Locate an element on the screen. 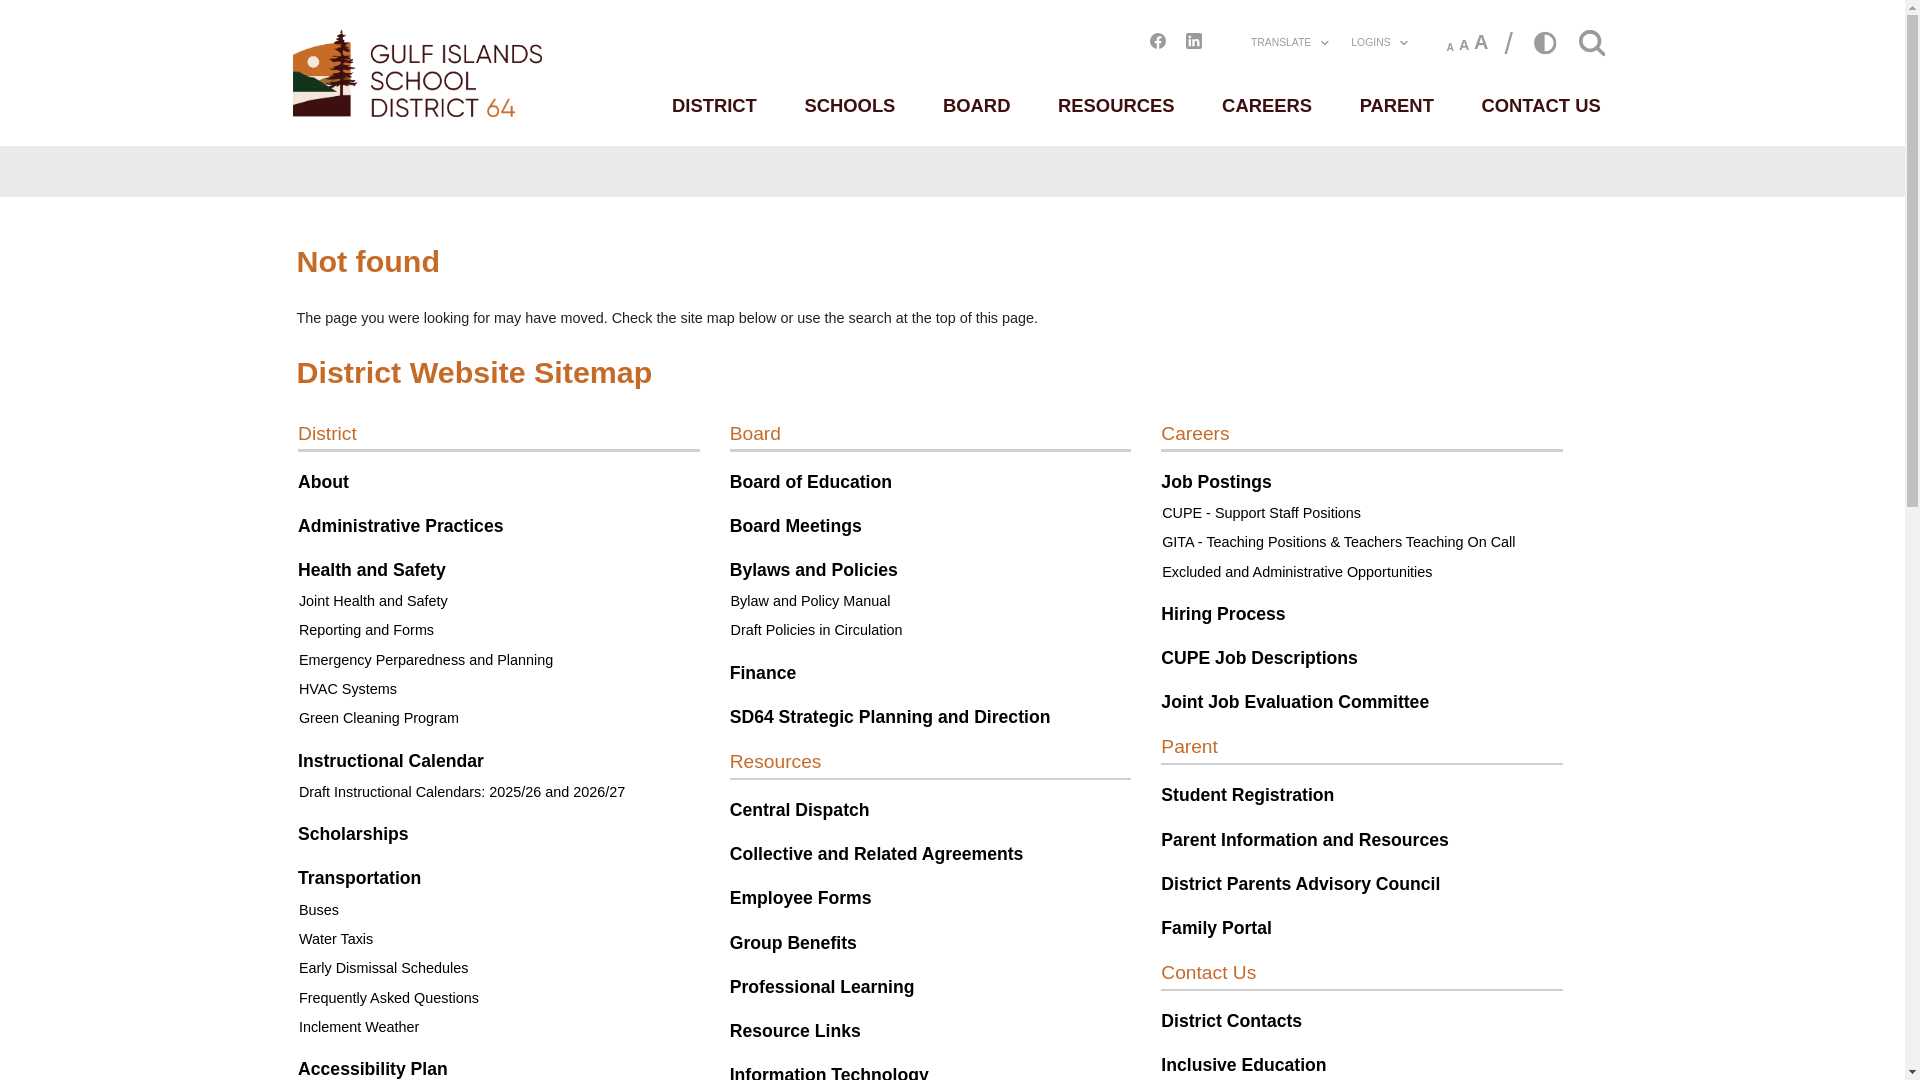  CAREERS is located at coordinates (1584, 133).